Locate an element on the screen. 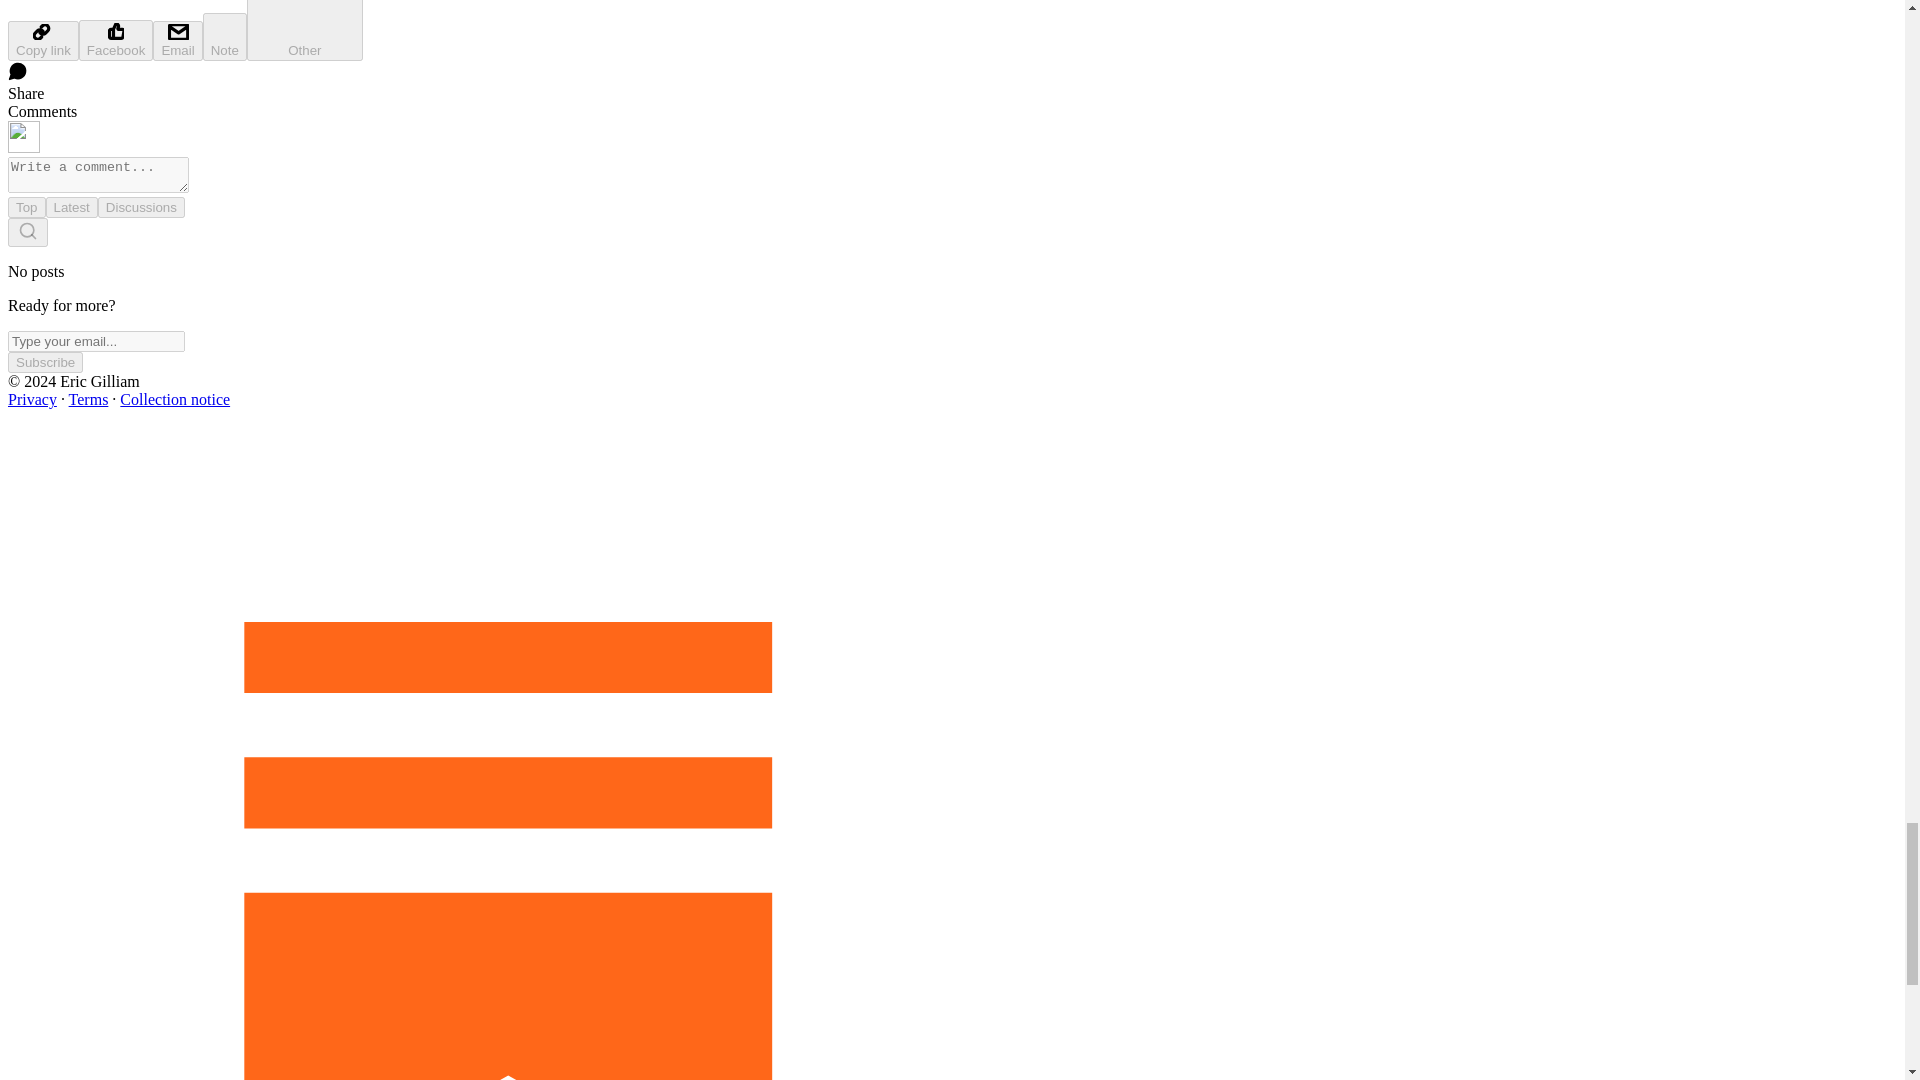 This screenshot has width=1920, height=1080. Email is located at coordinates (177, 40).